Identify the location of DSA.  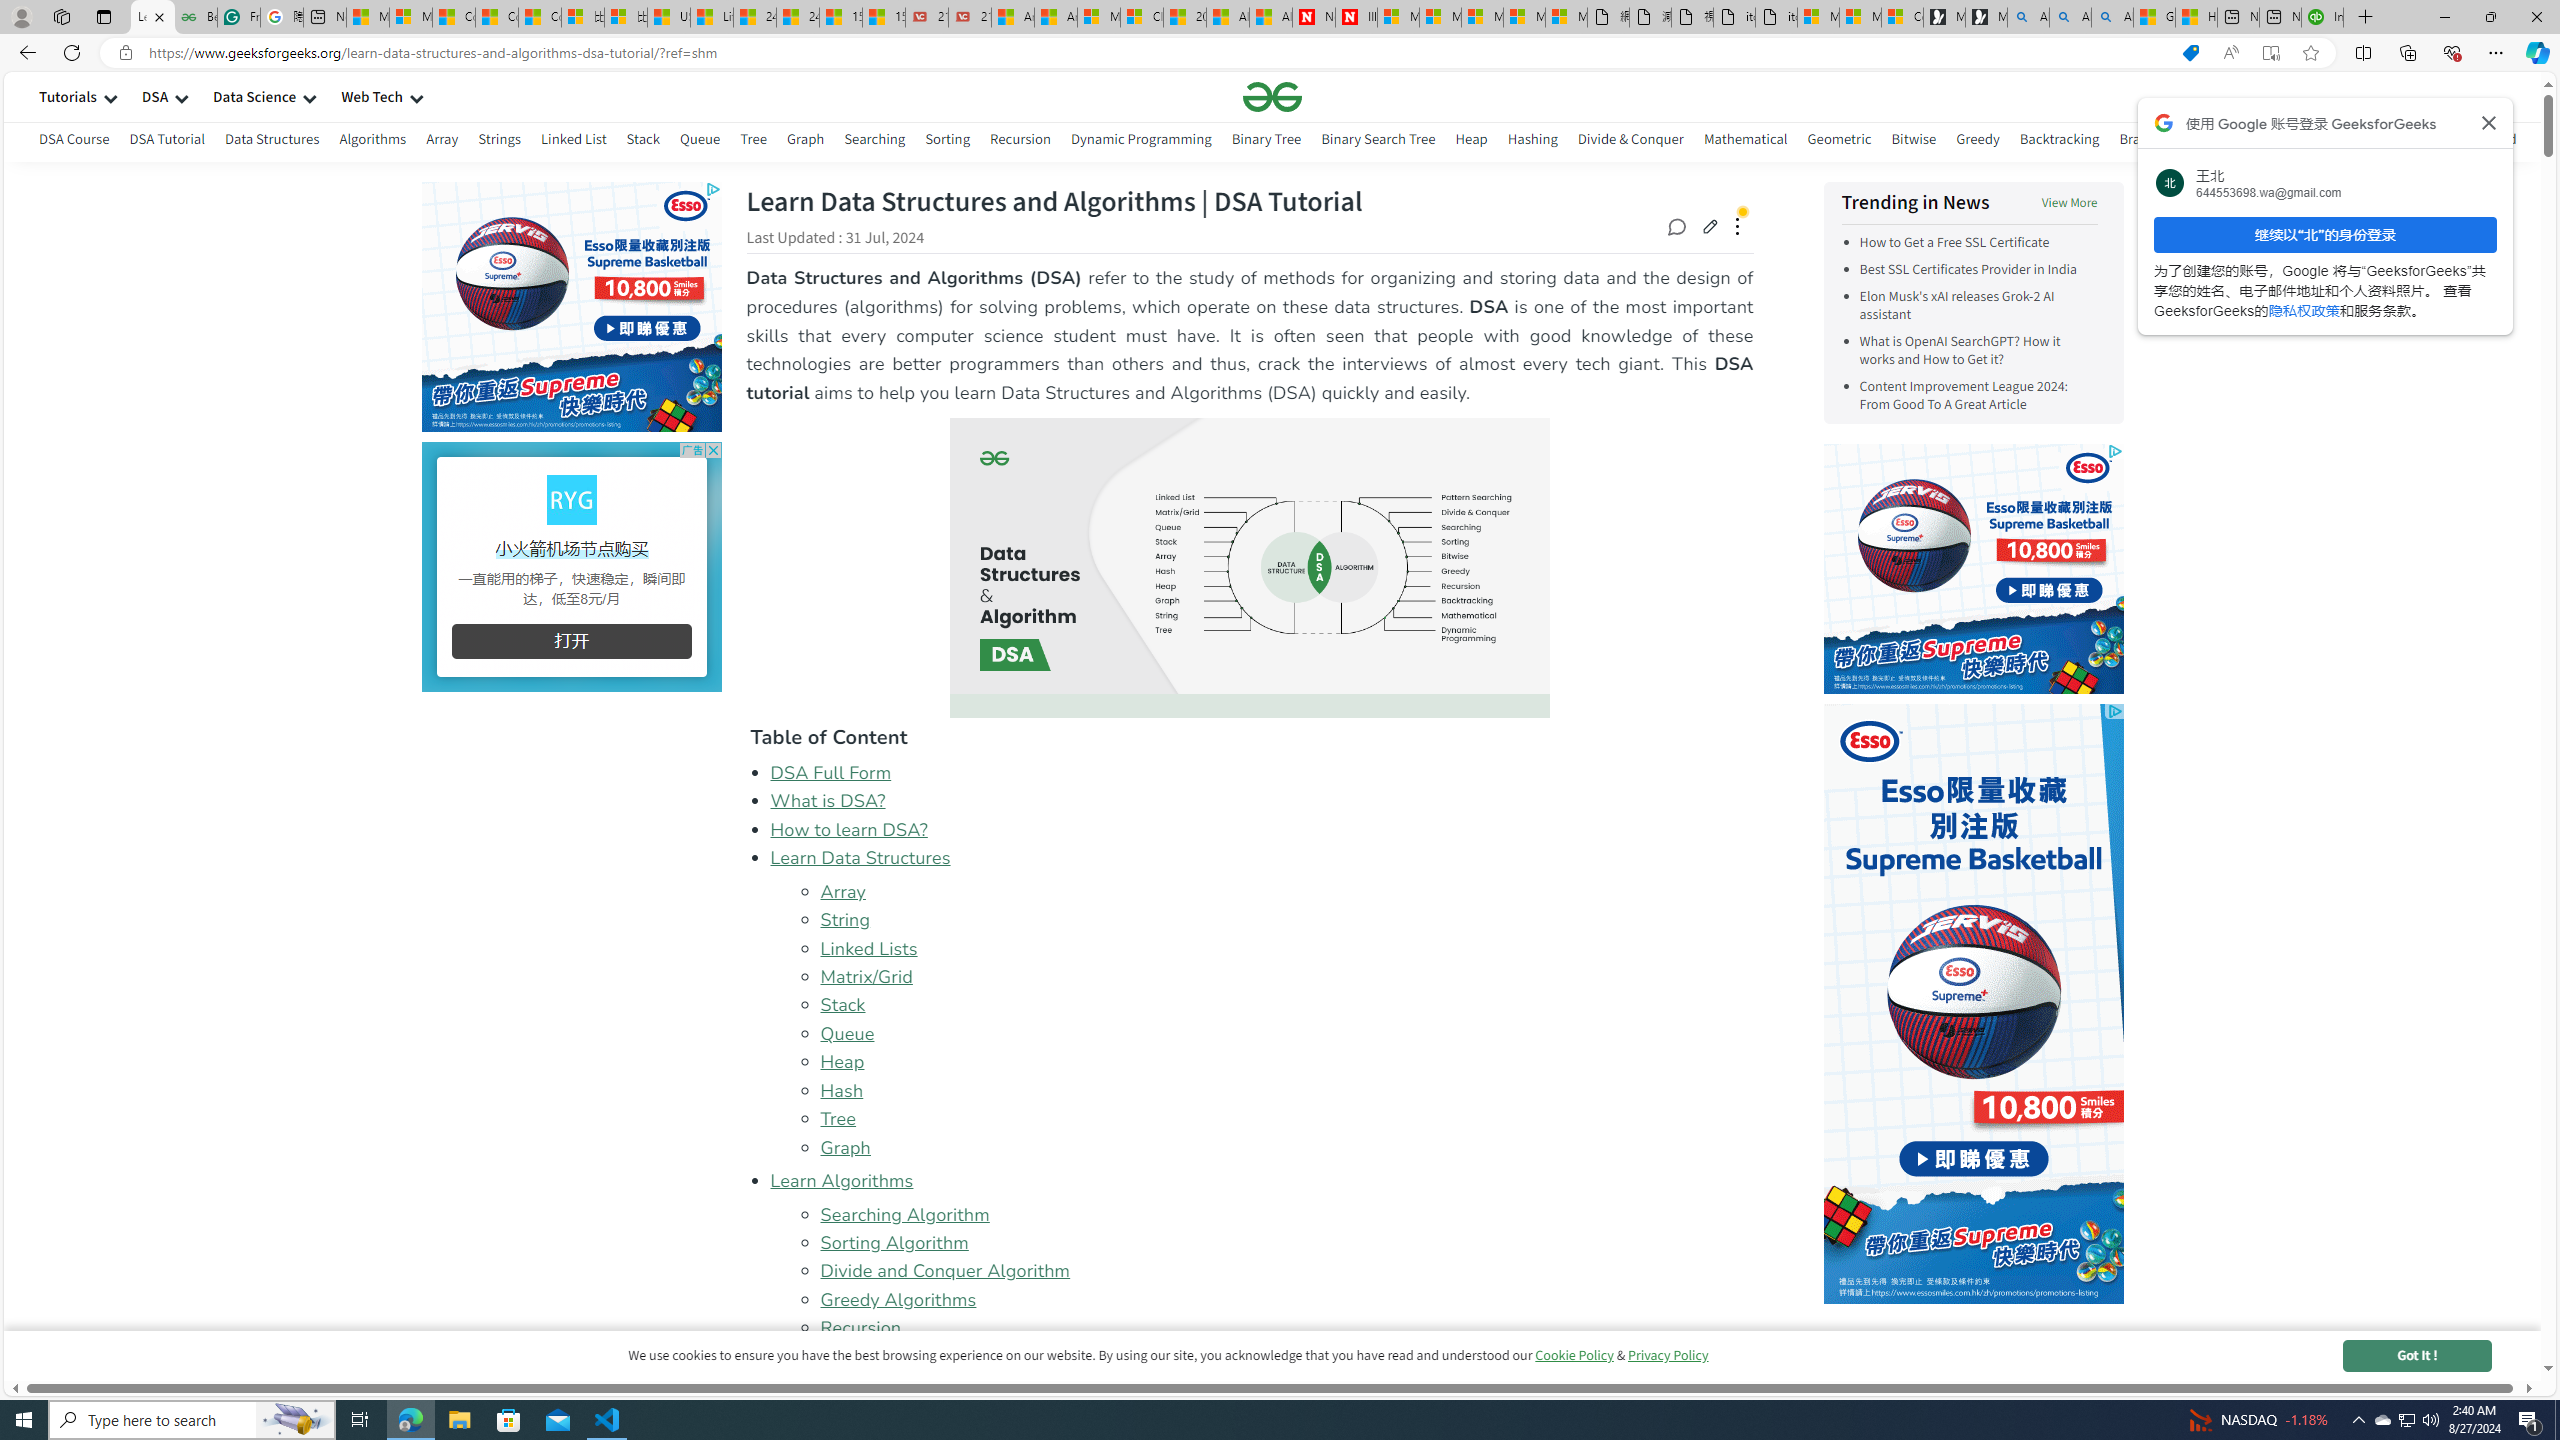
(154, 96).